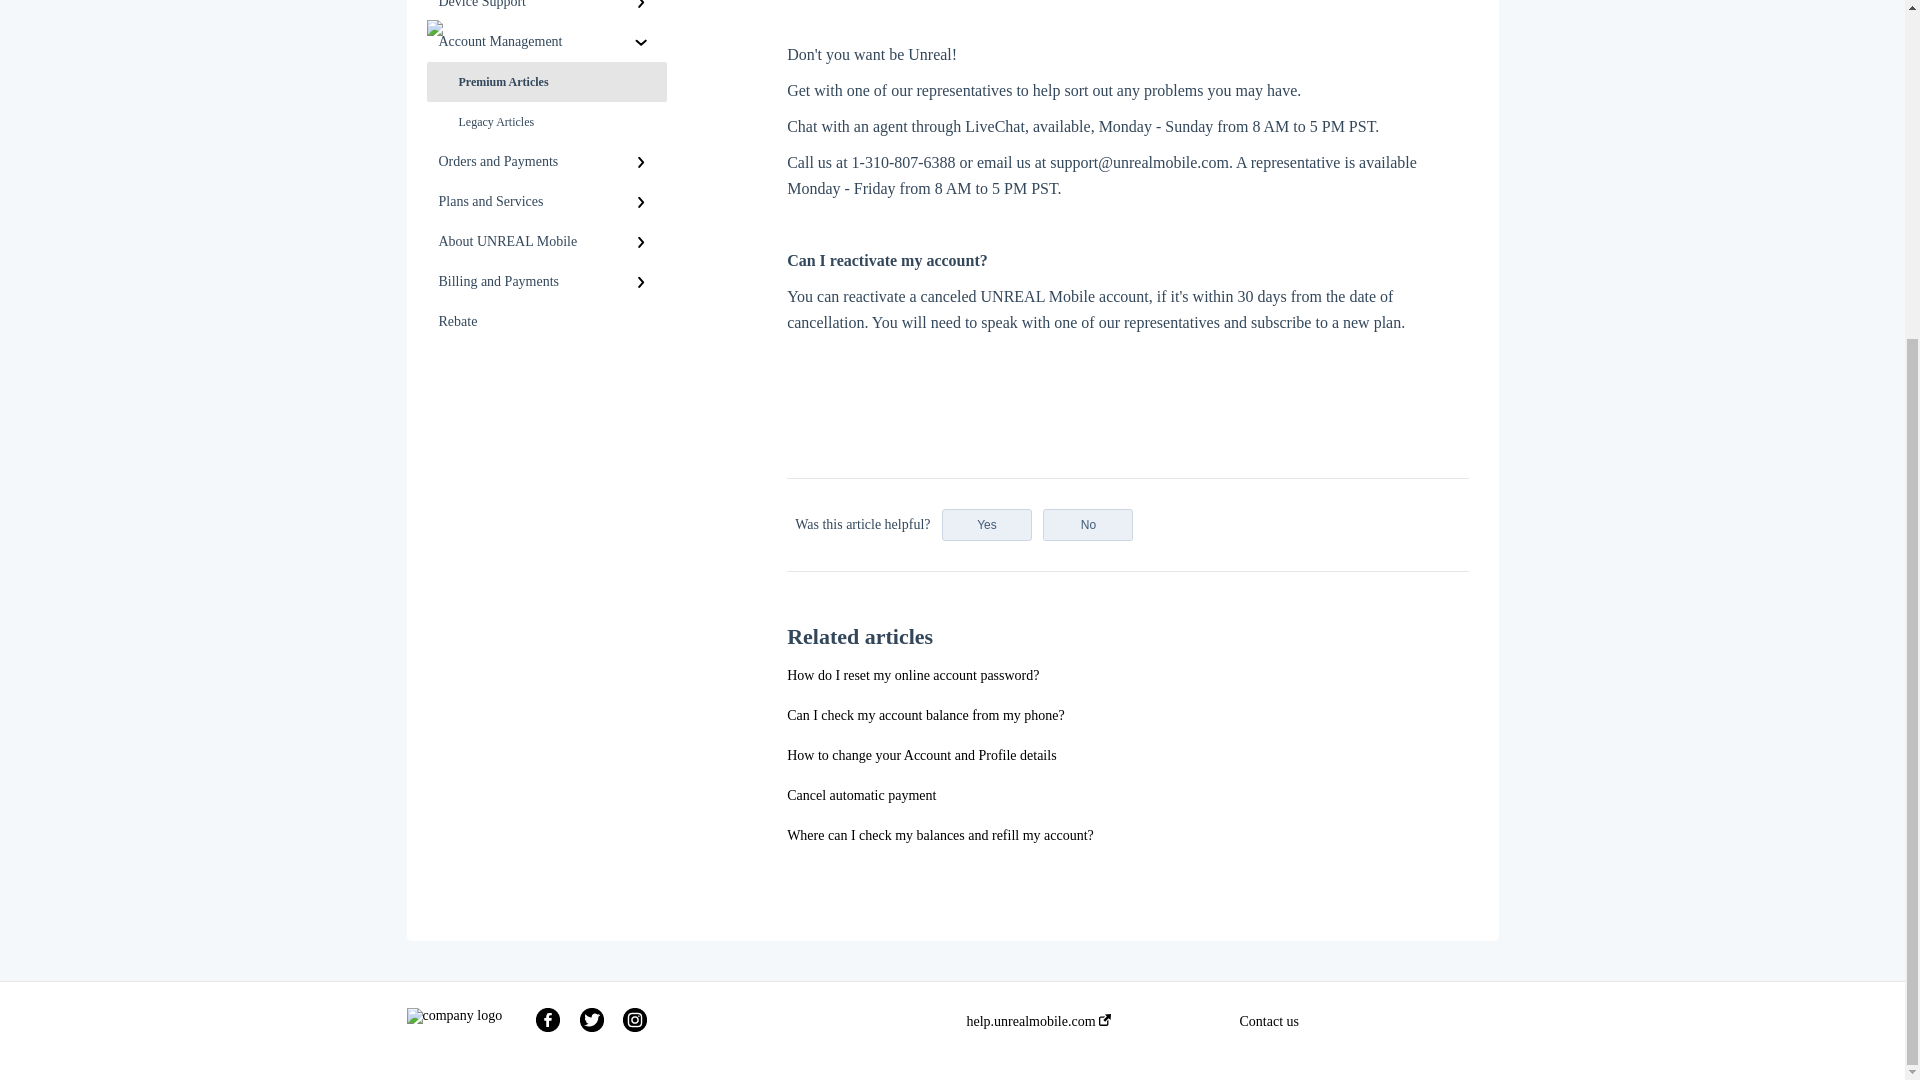  Describe the element at coordinates (546, 10) in the screenshot. I see `Device Support` at that location.